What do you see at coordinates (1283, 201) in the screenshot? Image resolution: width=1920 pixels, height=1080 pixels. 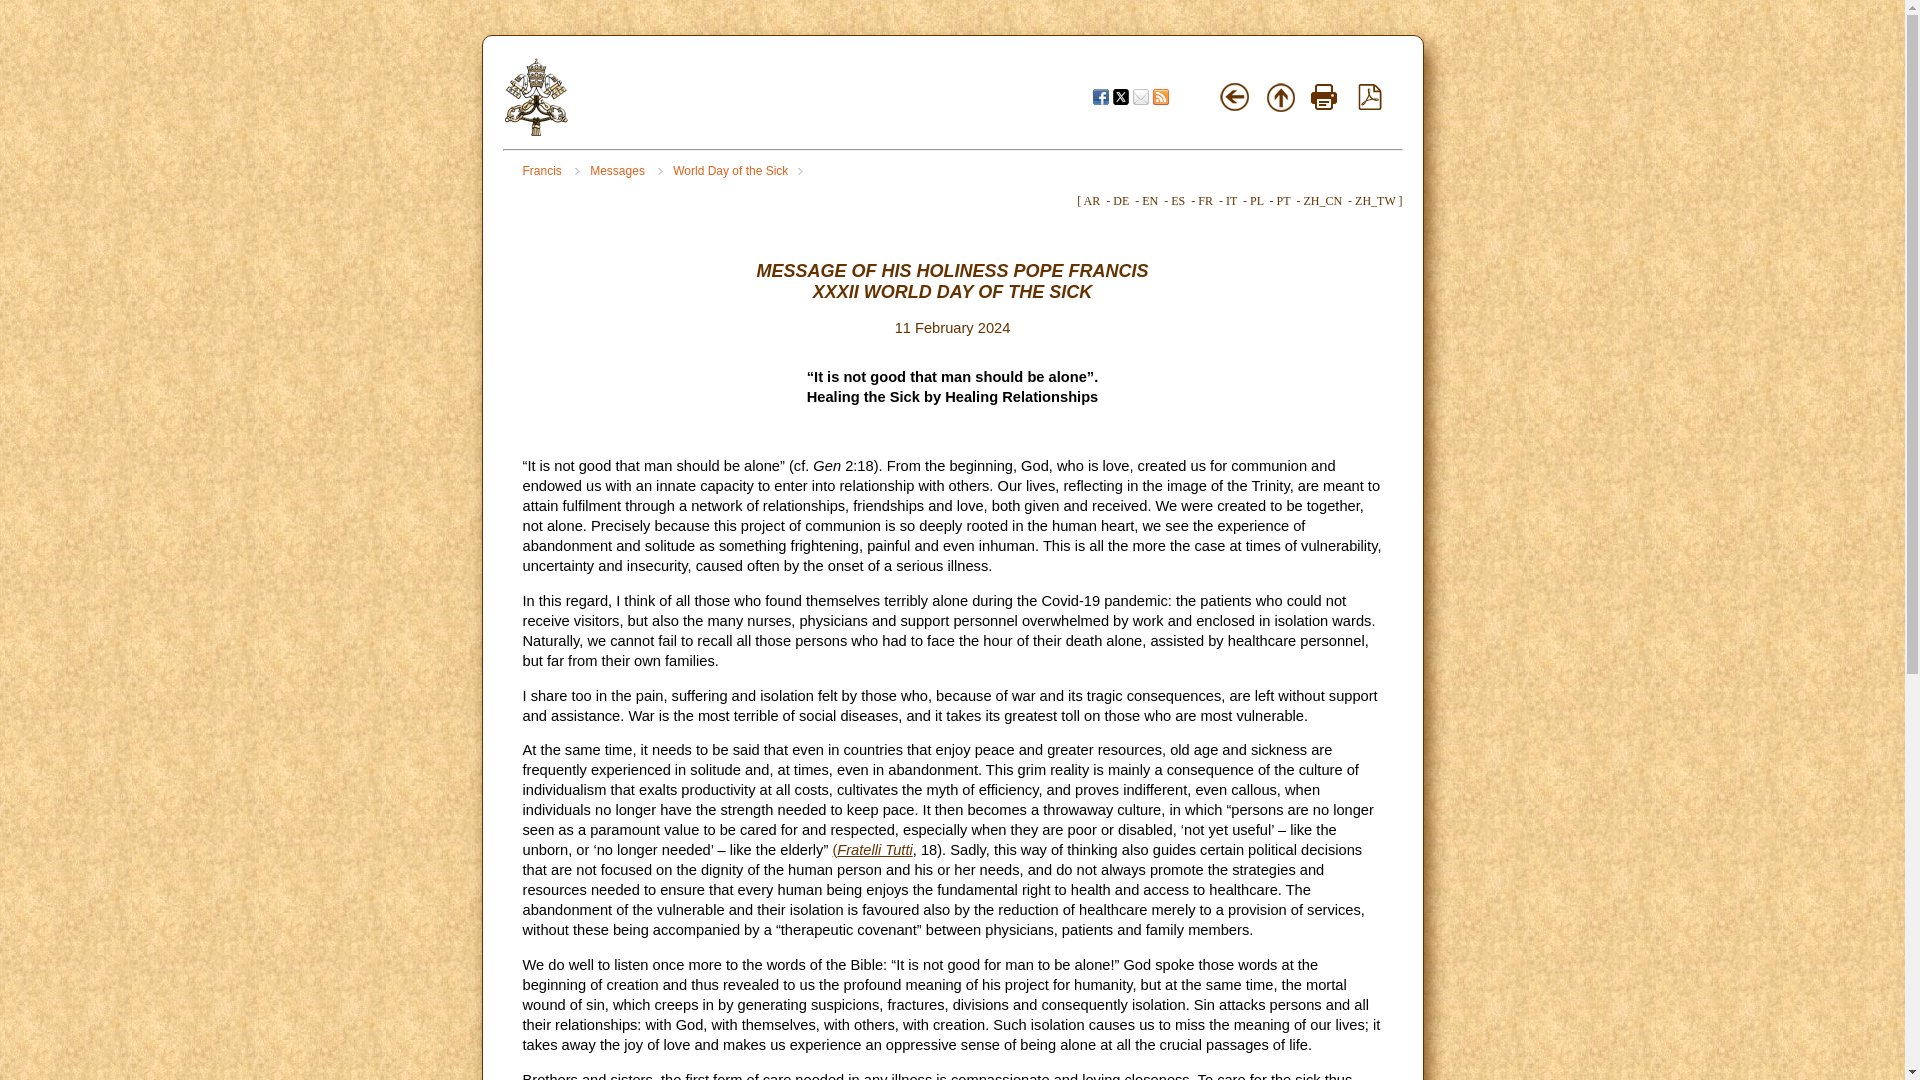 I see `PT` at bounding box center [1283, 201].